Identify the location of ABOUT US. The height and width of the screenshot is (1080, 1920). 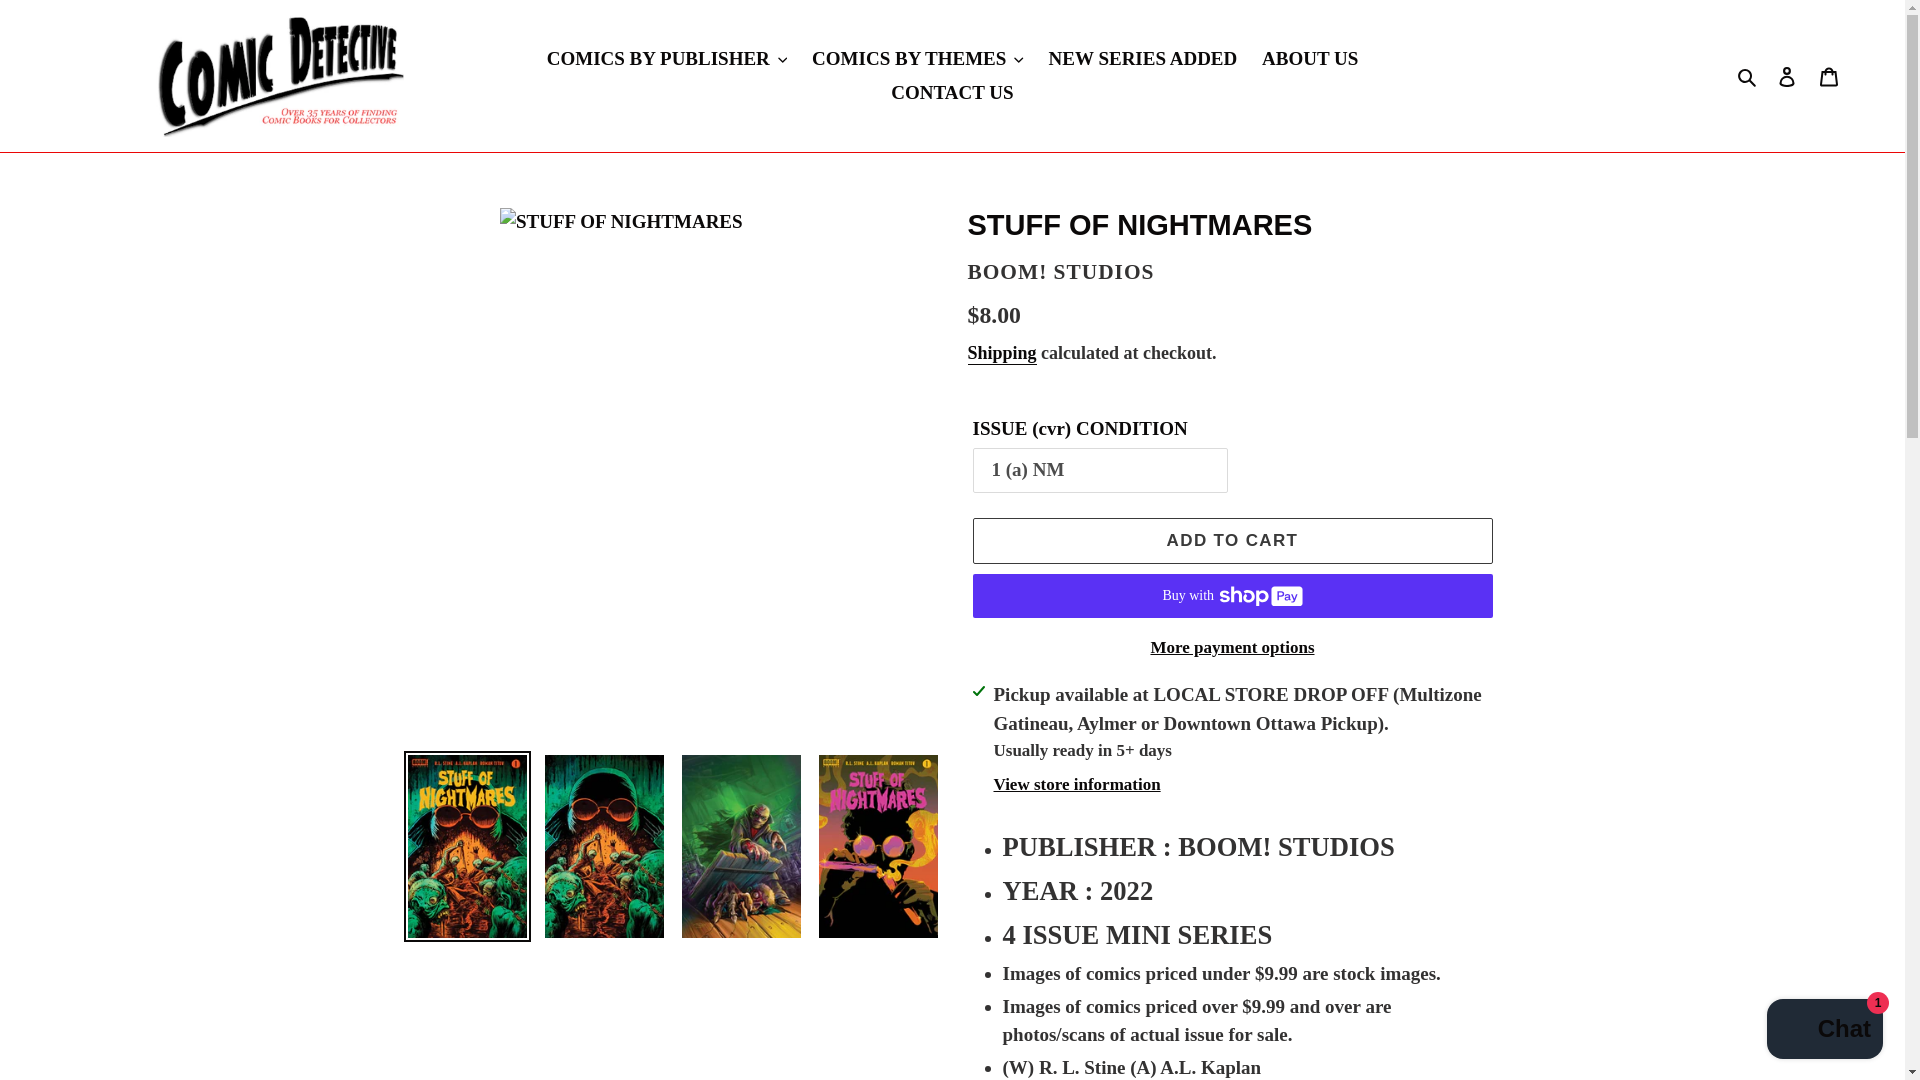
(1309, 59).